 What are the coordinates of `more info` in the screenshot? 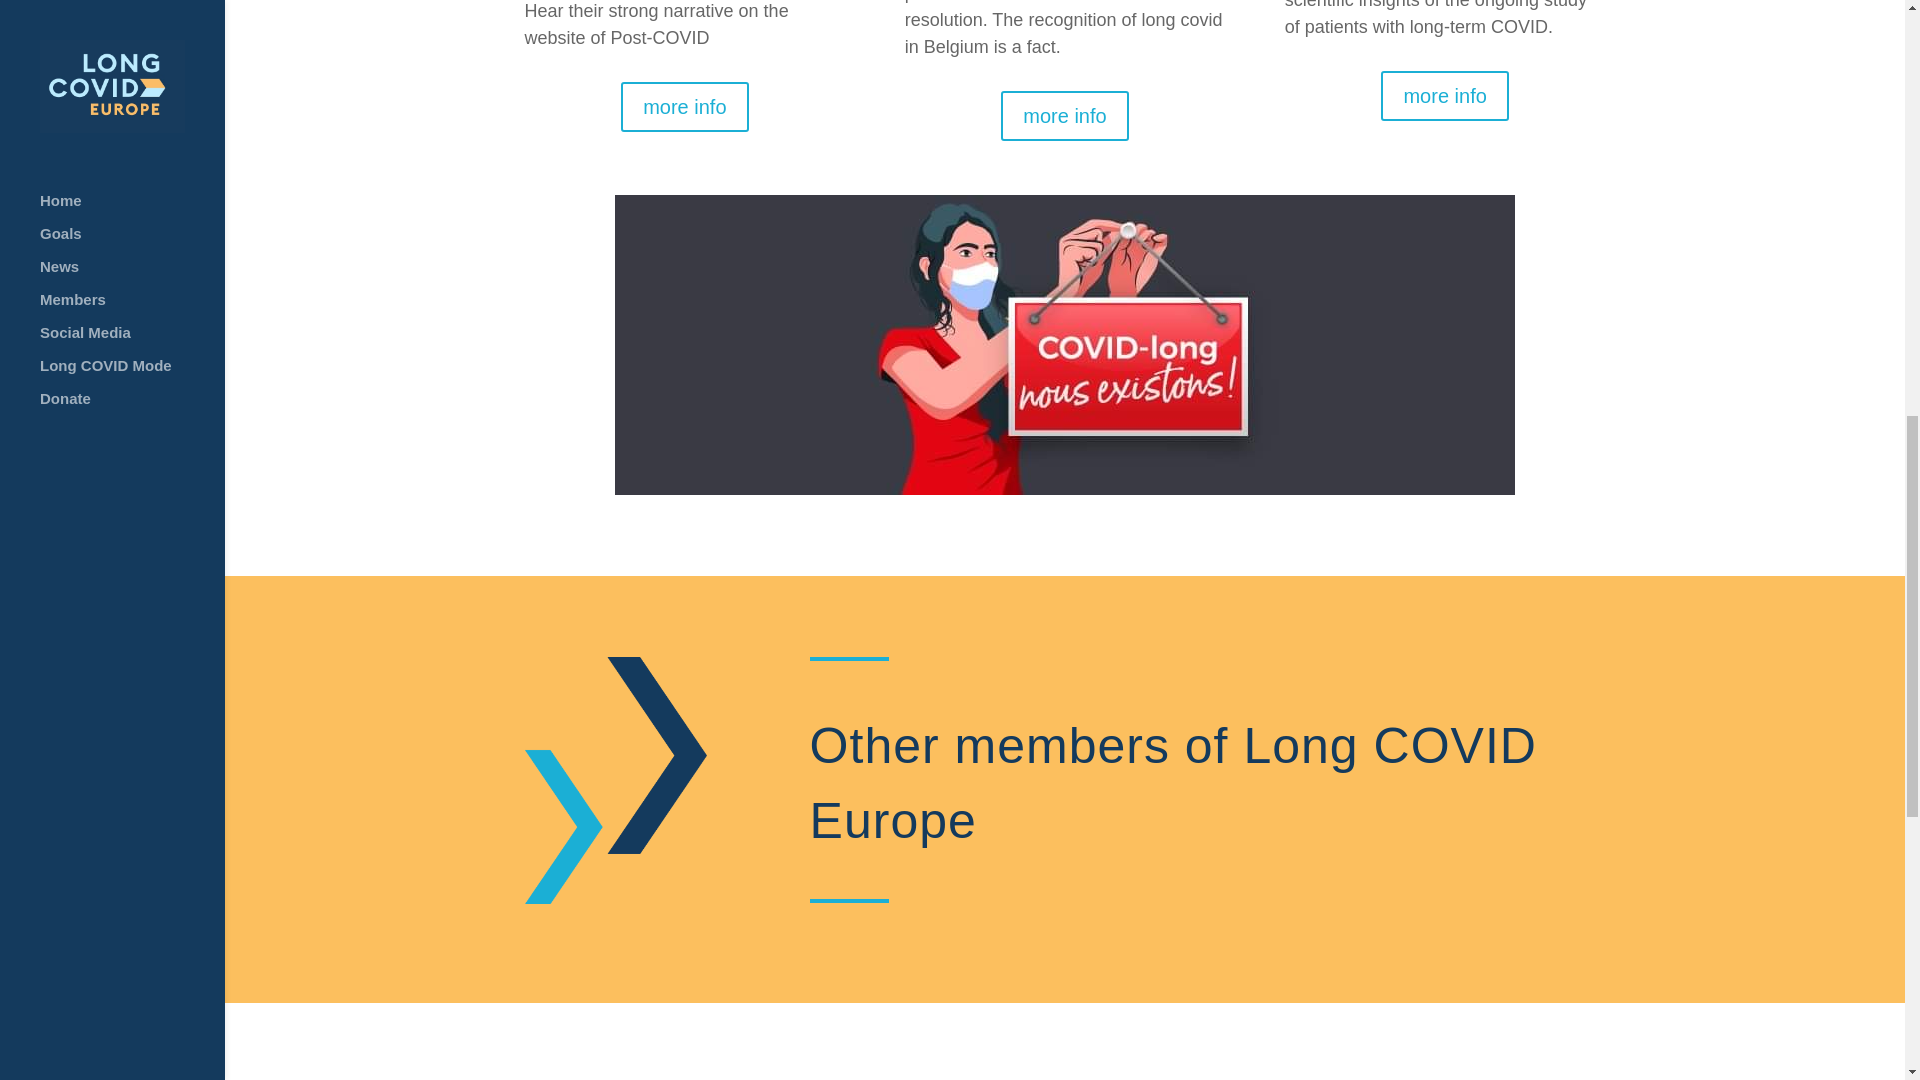 It's located at (1064, 116).